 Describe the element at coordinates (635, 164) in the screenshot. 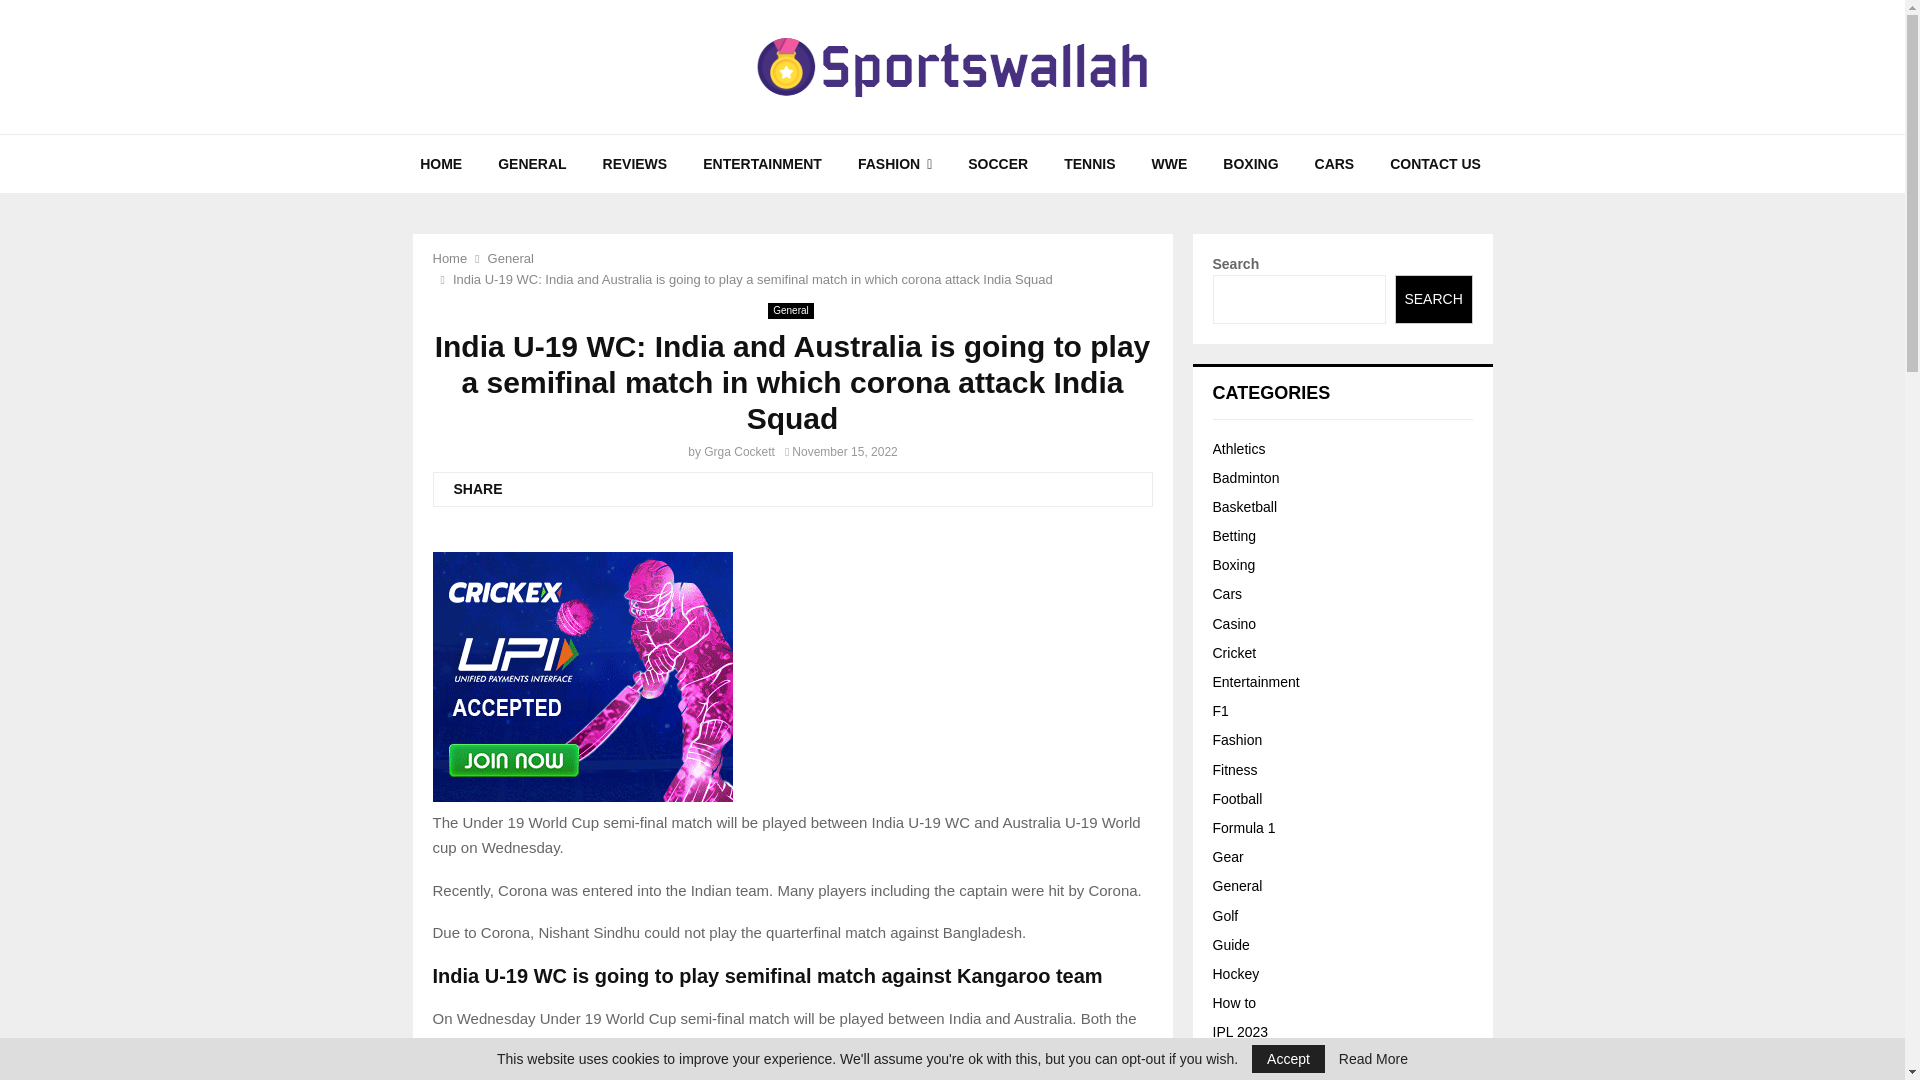

I see `REVIEWS` at that location.